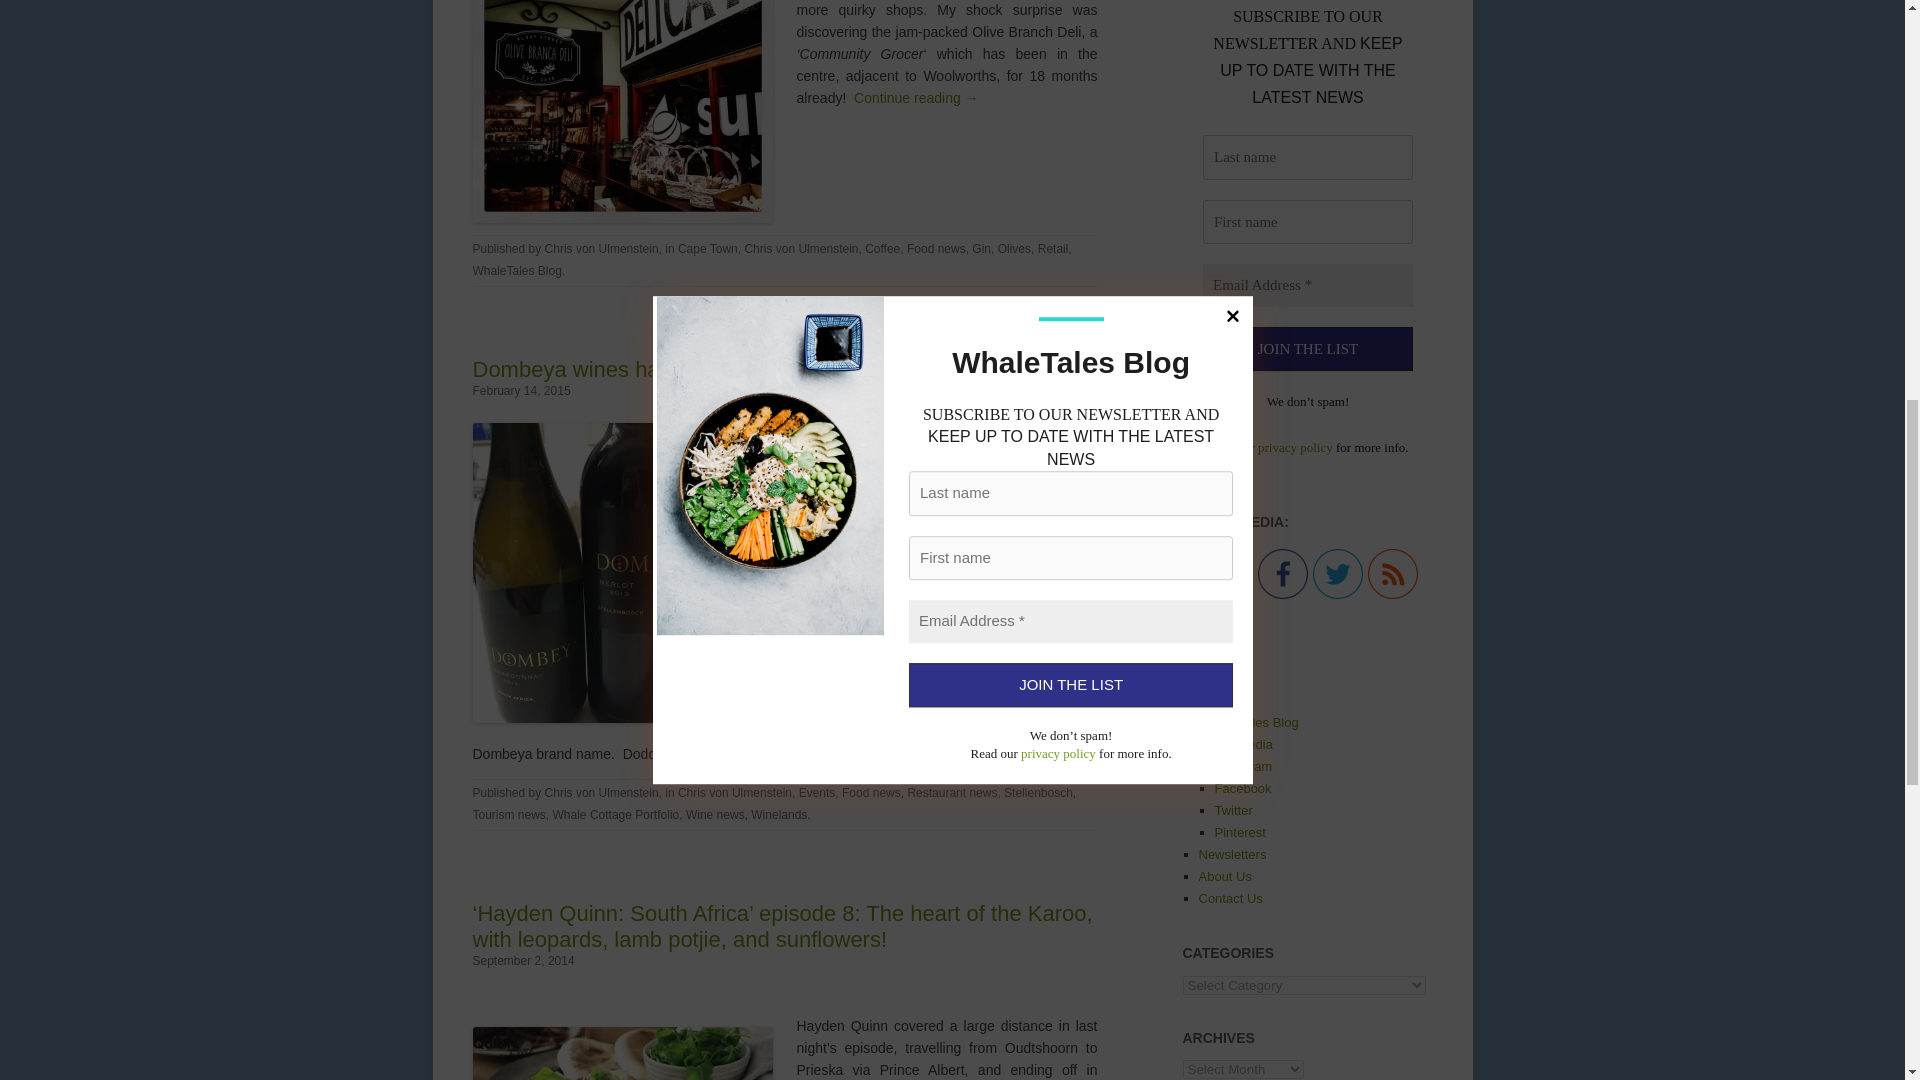 Image resolution: width=1920 pixels, height=1080 pixels. I want to click on View all posts by Chris von Ulmenstein, so click(602, 248).